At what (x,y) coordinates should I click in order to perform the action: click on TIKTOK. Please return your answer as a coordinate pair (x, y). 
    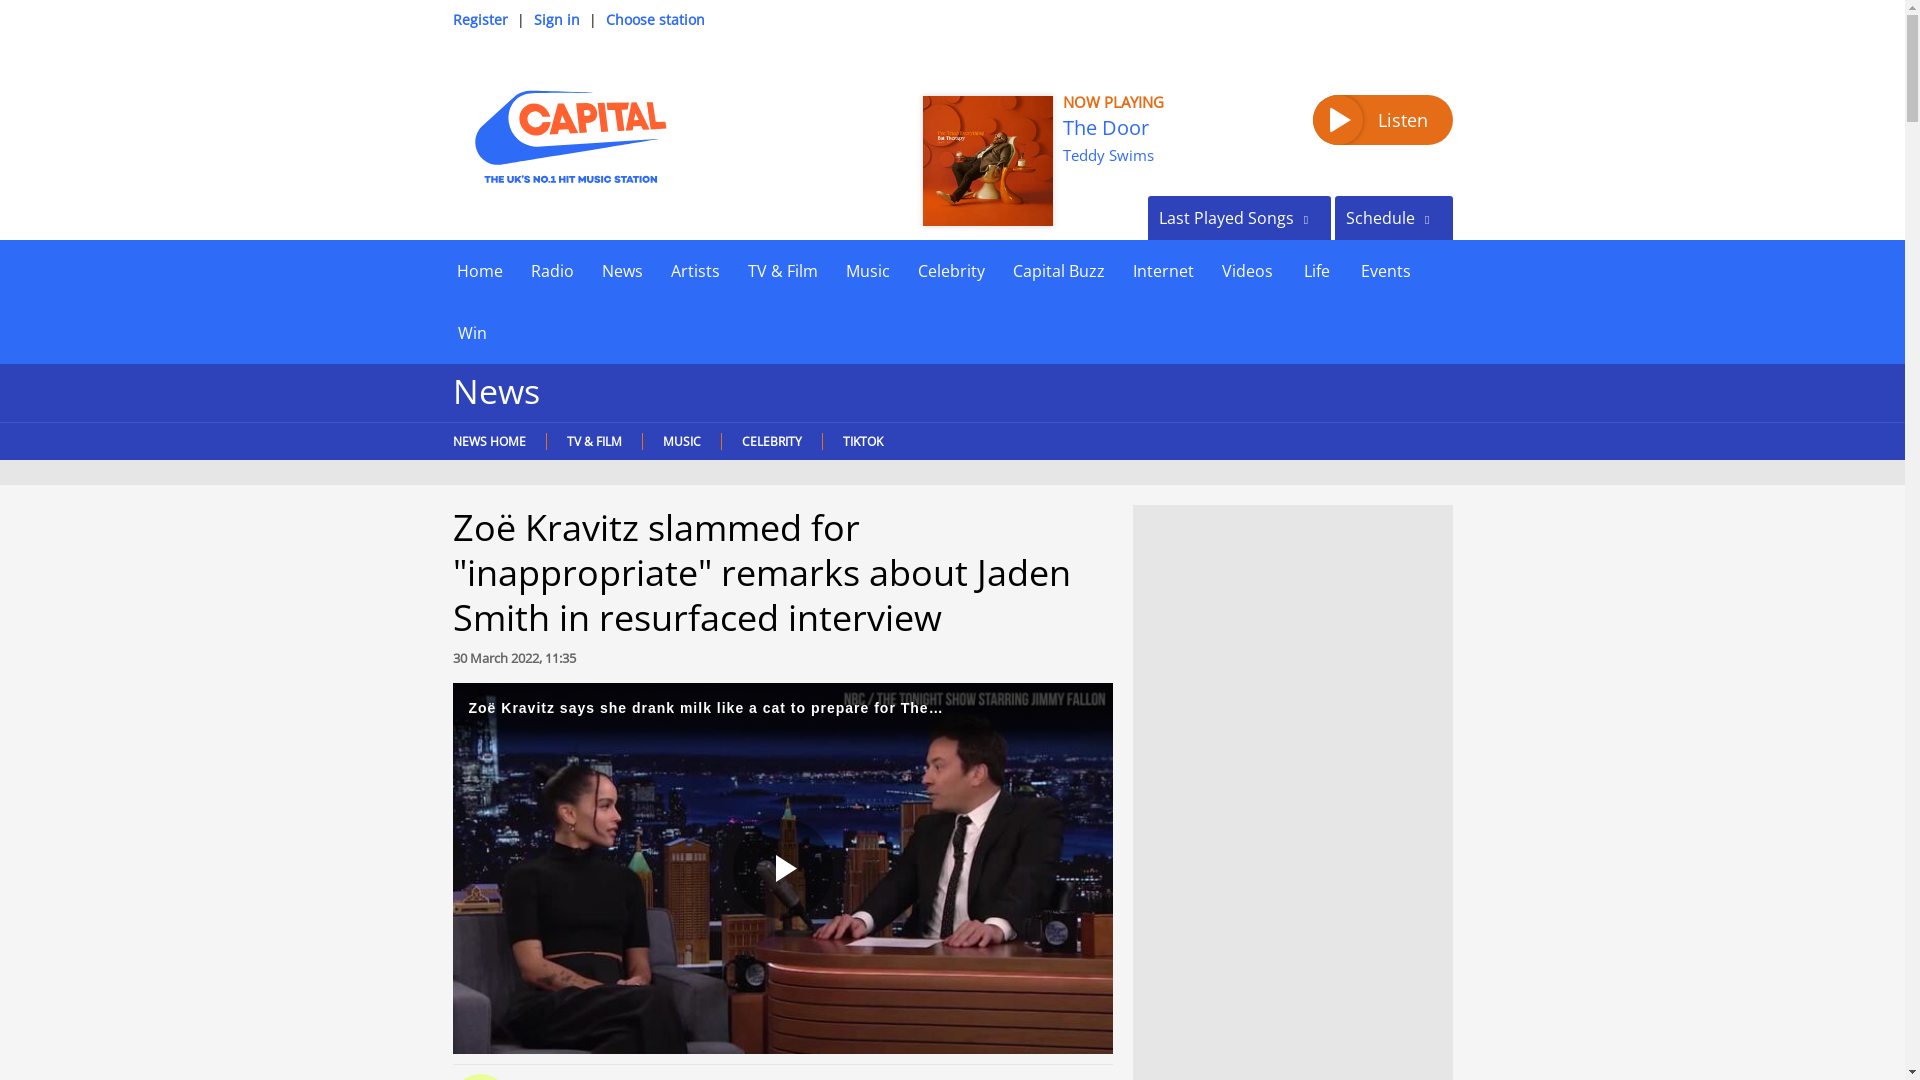
    Looking at the image, I should click on (862, 442).